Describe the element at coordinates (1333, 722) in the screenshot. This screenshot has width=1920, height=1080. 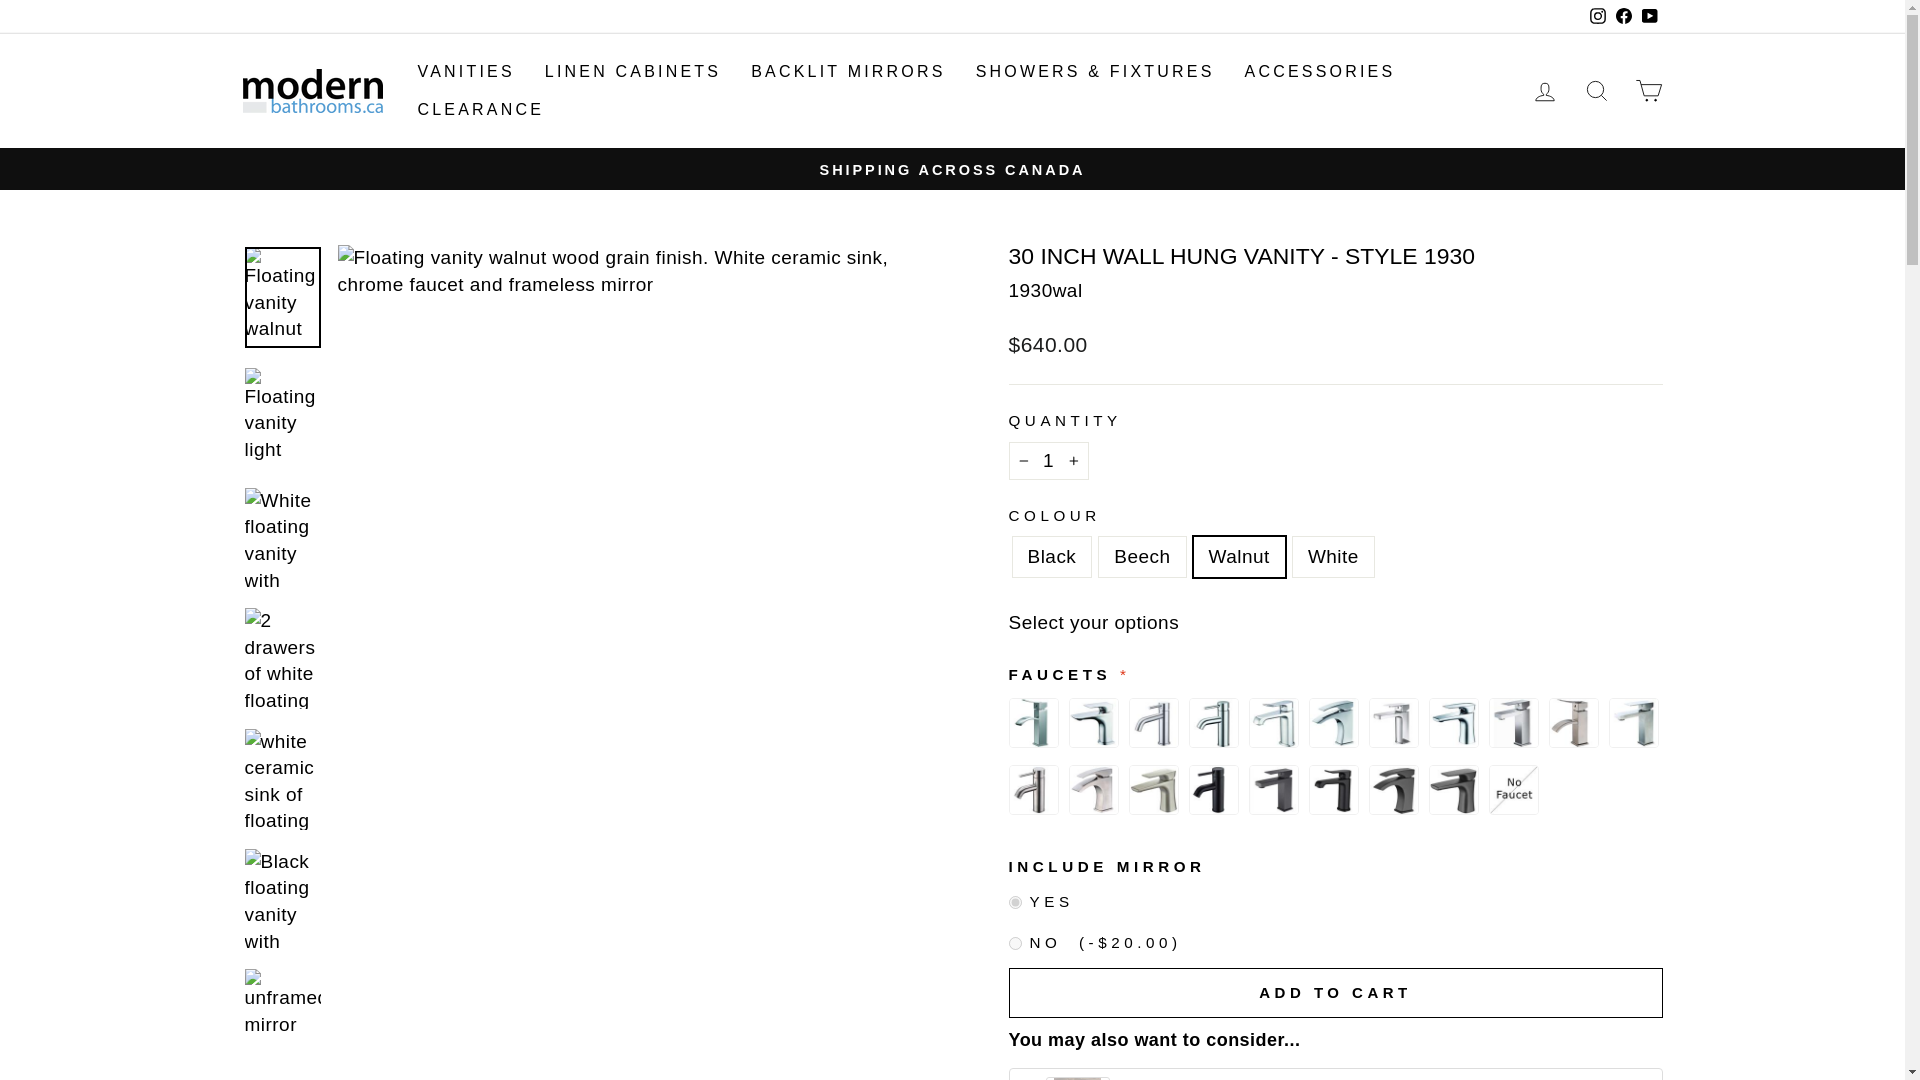
I see `Faucet - Chrome` at that location.